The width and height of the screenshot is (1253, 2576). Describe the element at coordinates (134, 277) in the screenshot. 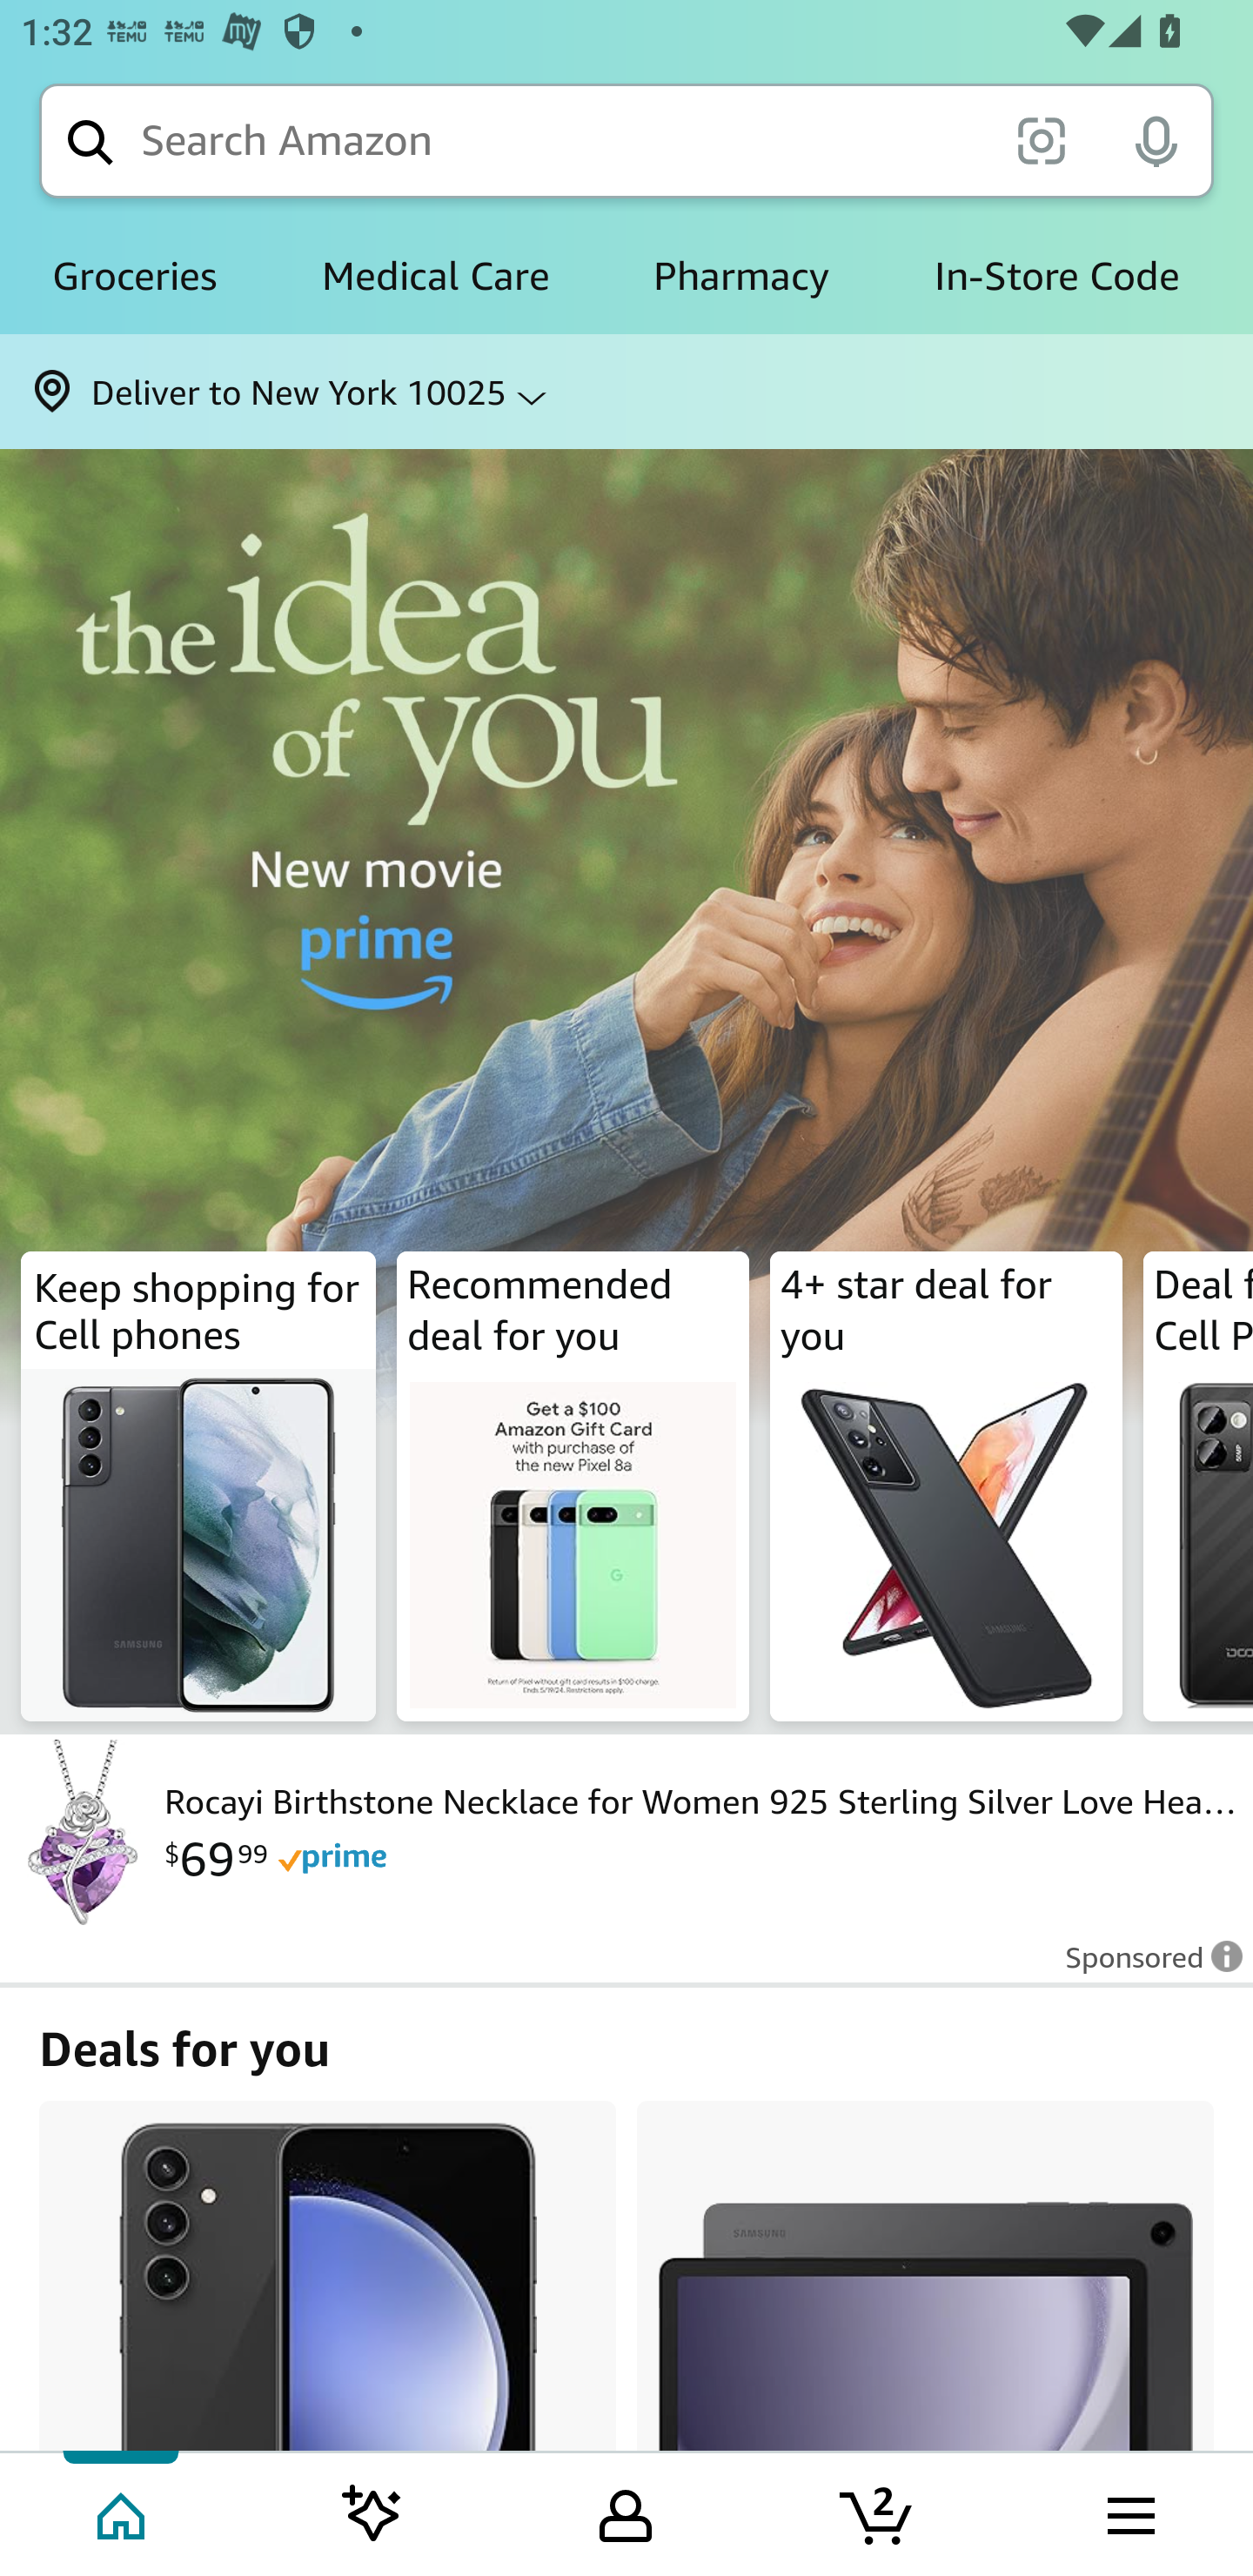

I see `Groceries` at that location.